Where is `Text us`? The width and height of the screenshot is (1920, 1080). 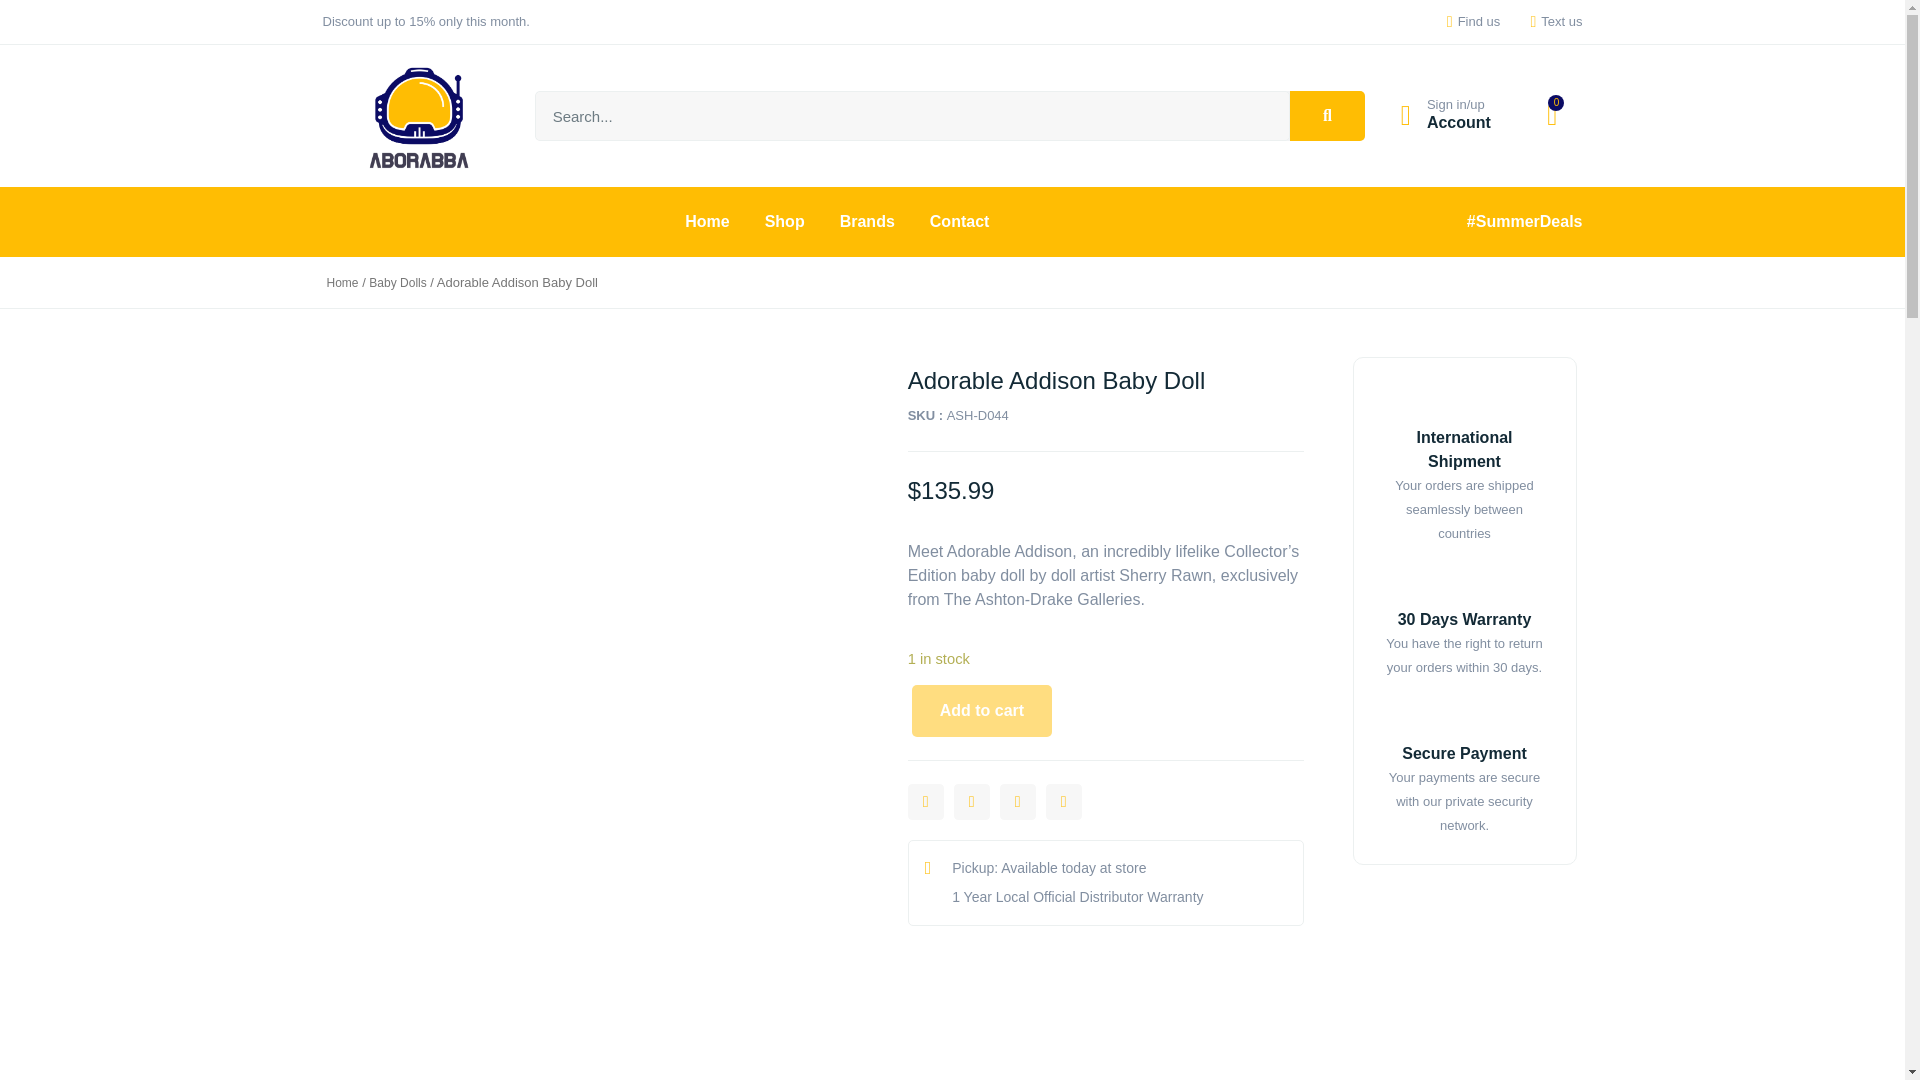
Text us is located at coordinates (1549, 21).